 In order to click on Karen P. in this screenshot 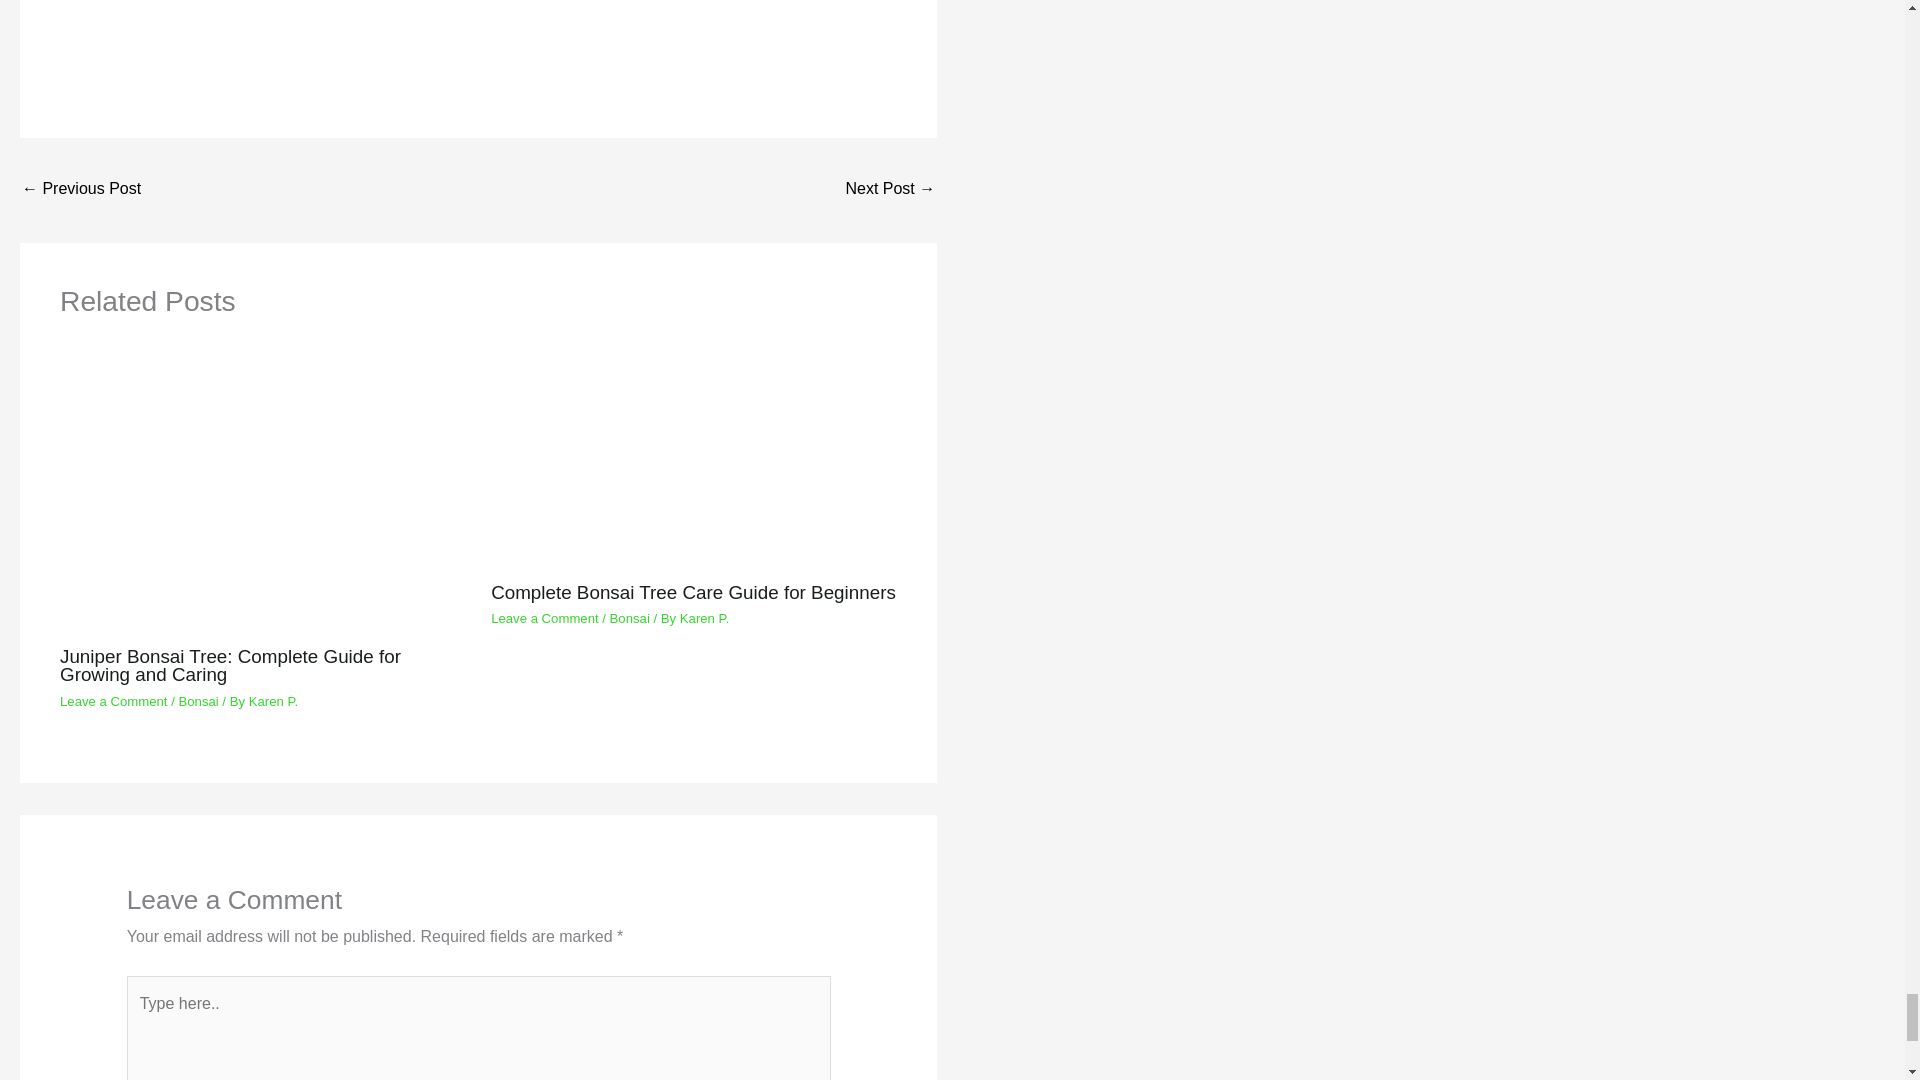, I will do `click(274, 701)`.